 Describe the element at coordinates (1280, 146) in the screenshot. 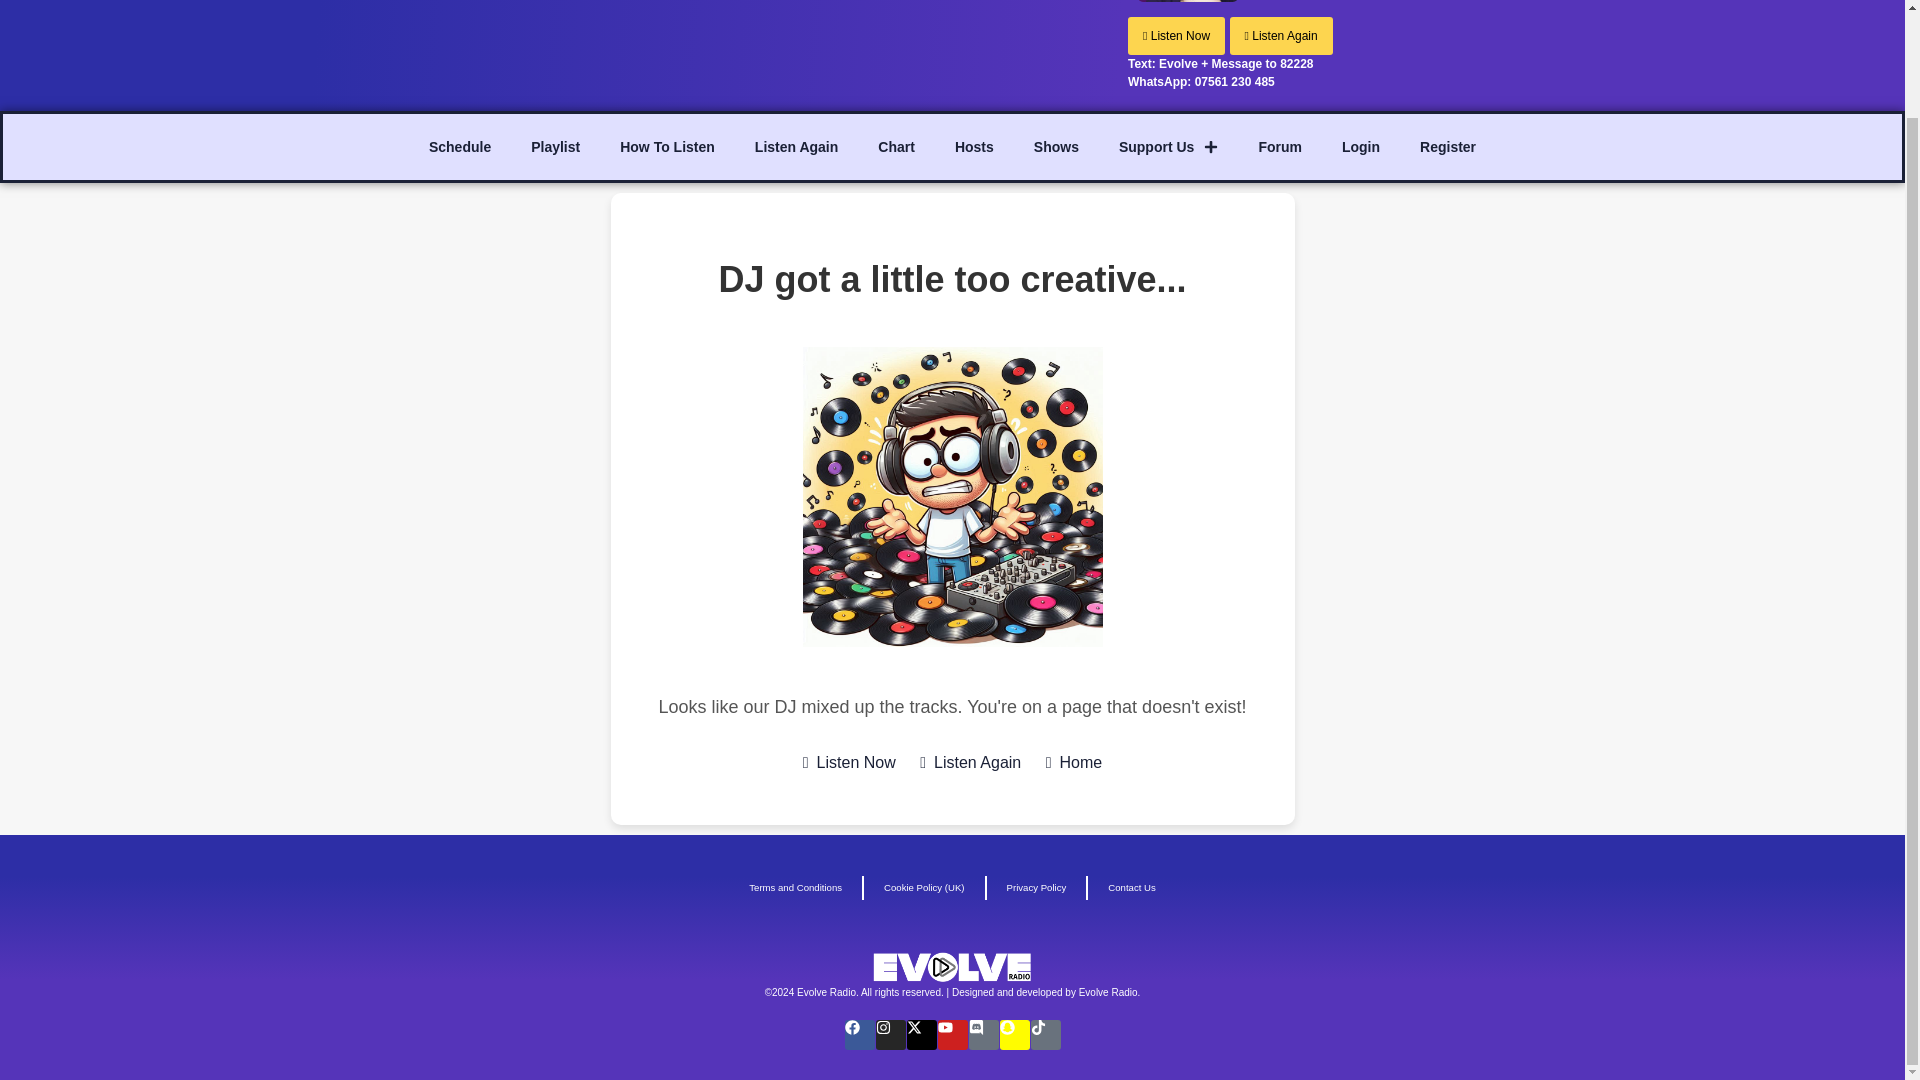

I see `Forum` at that location.